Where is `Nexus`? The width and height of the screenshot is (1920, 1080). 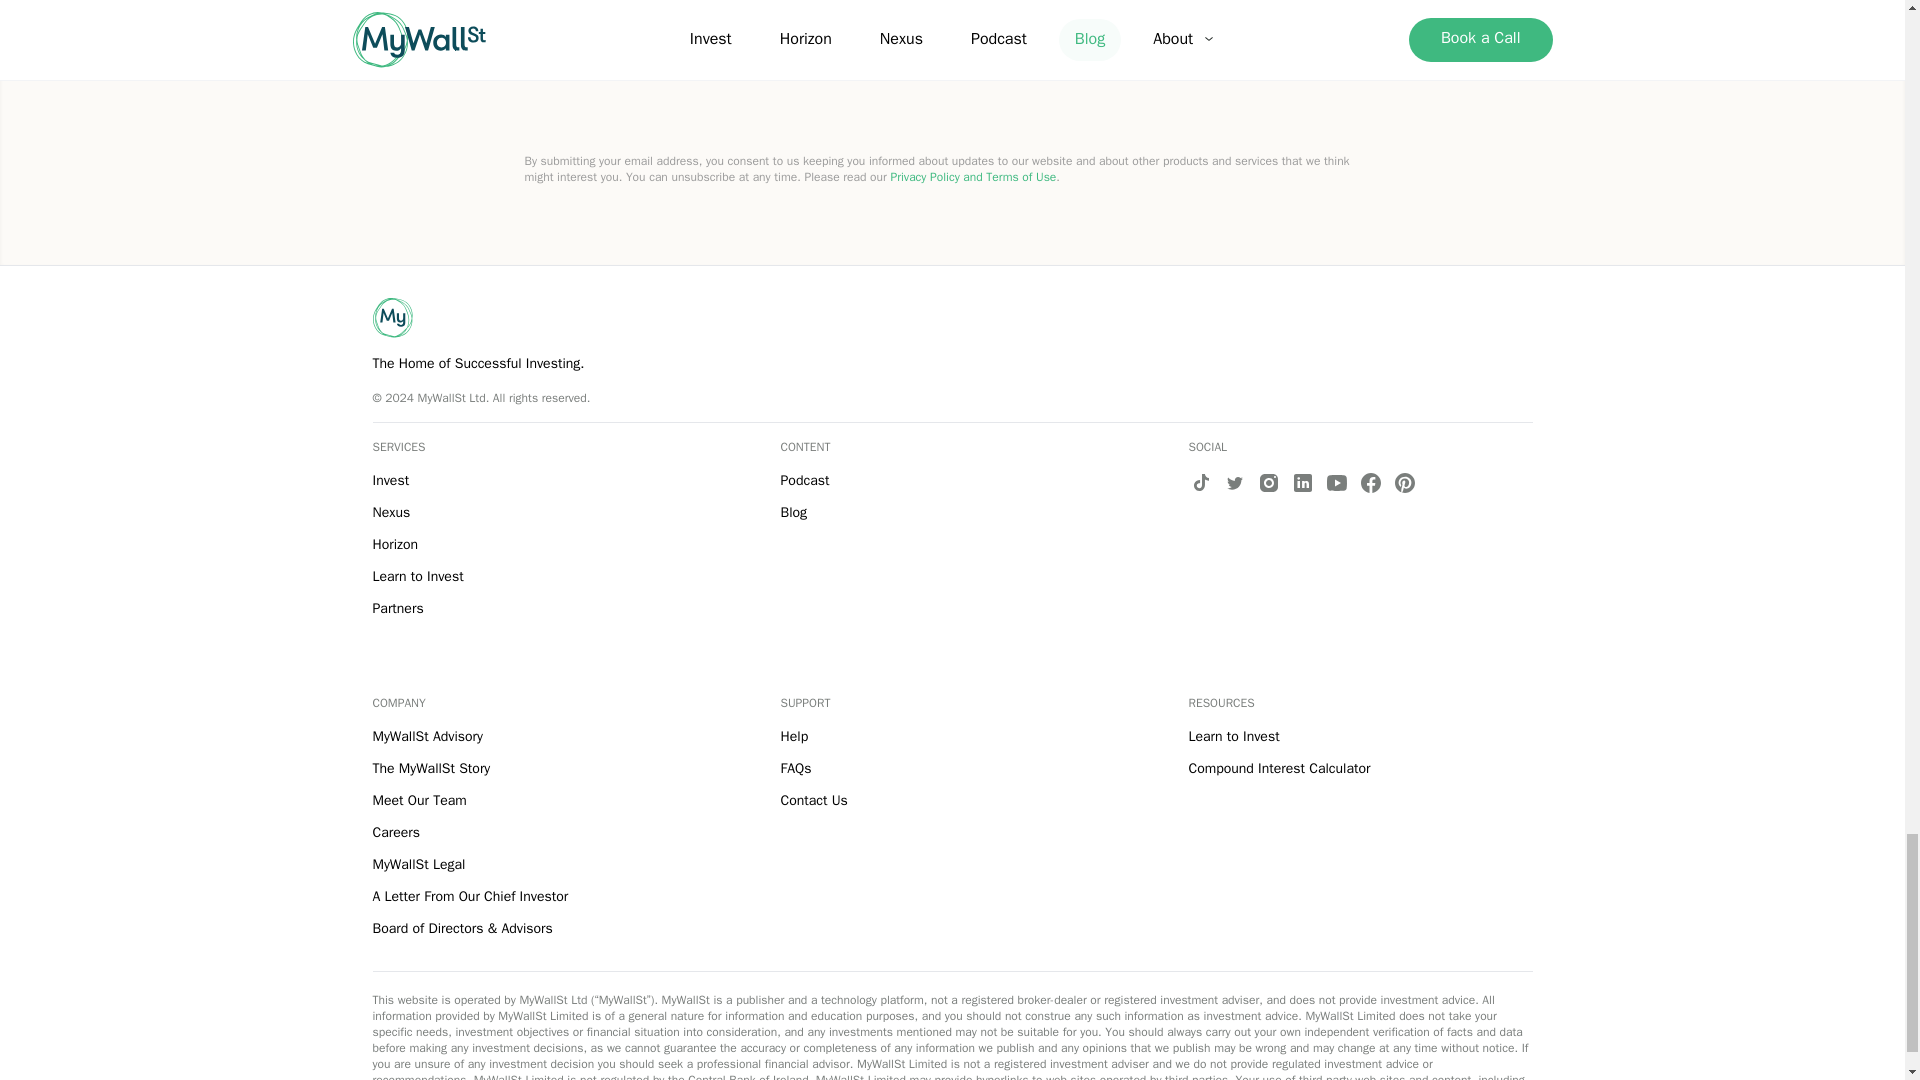
Nexus is located at coordinates (391, 512).